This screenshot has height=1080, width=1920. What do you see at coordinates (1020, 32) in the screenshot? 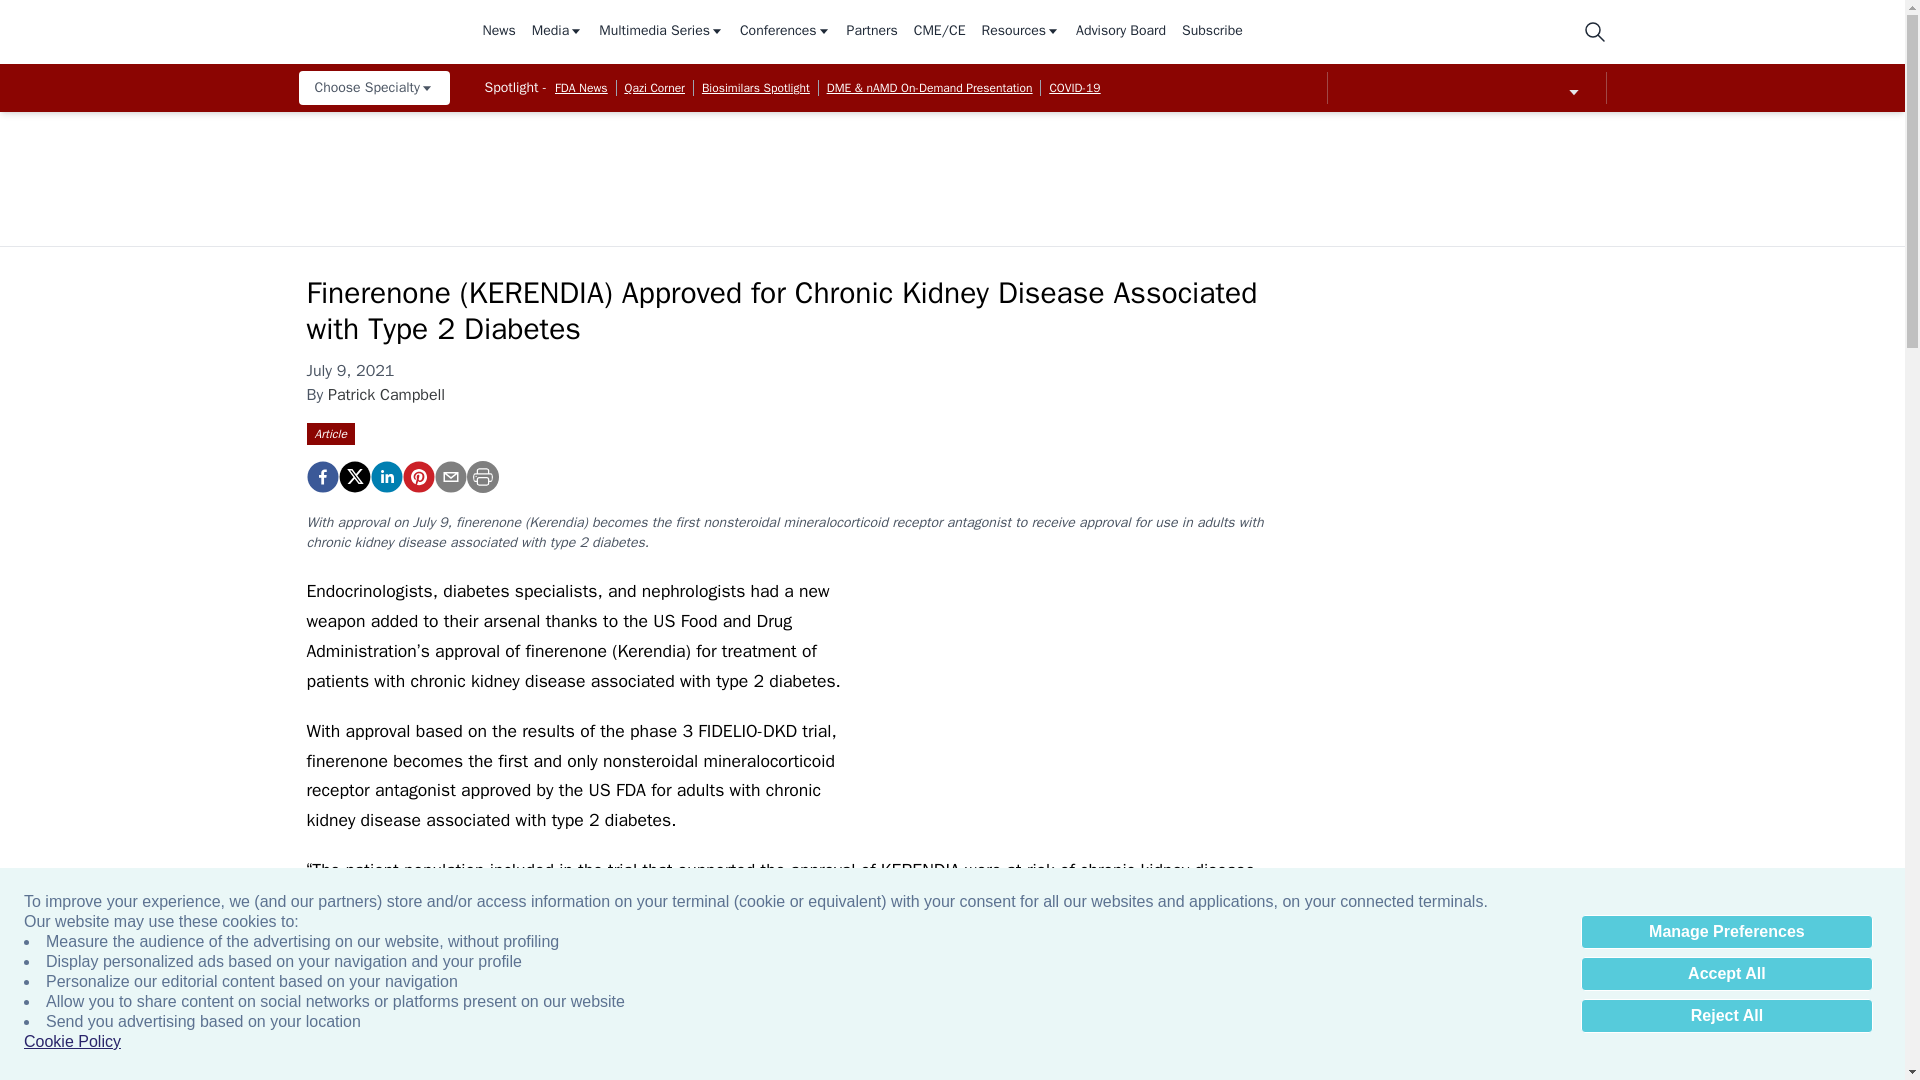
I see `Resources` at bounding box center [1020, 32].